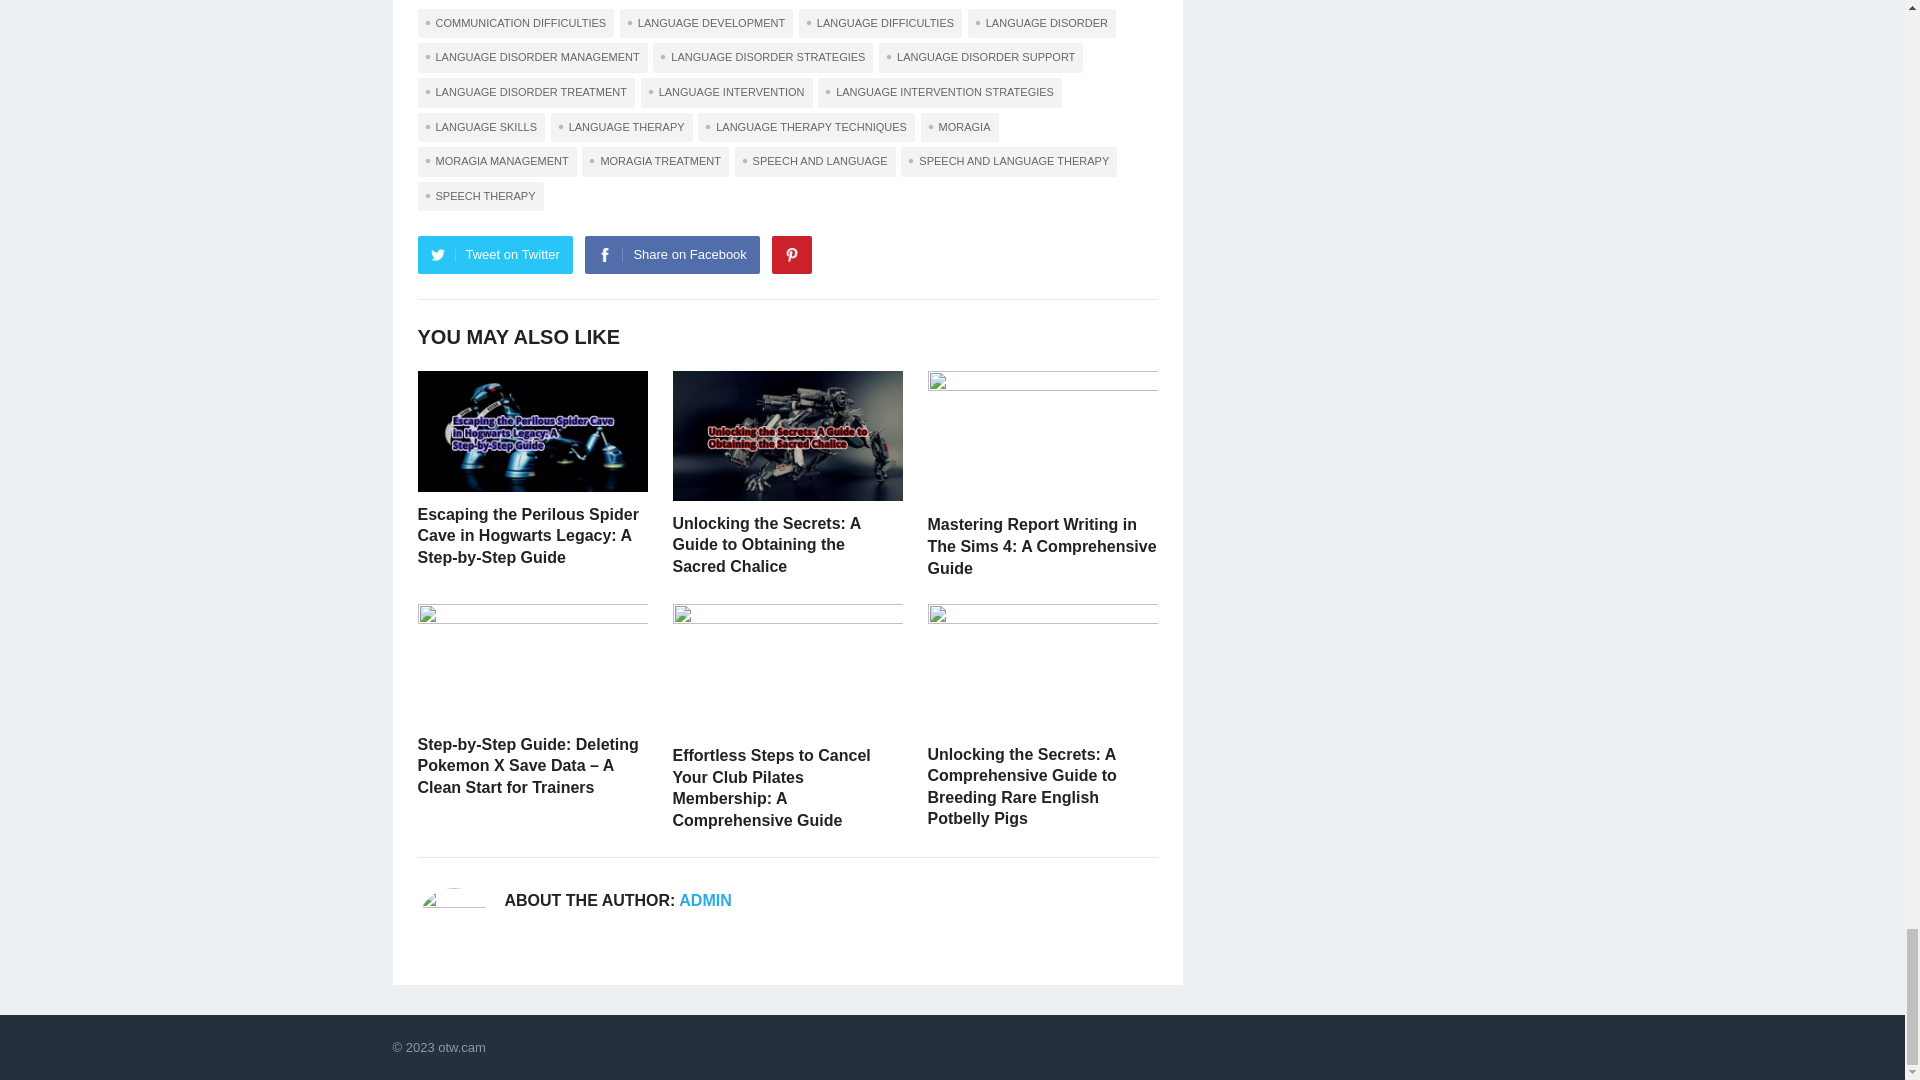 This screenshot has height=1080, width=1920. Describe the element at coordinates (1008, 162) in the screenshot. I see `SPEECH AND LANGUAGE THERAPY` at that location.